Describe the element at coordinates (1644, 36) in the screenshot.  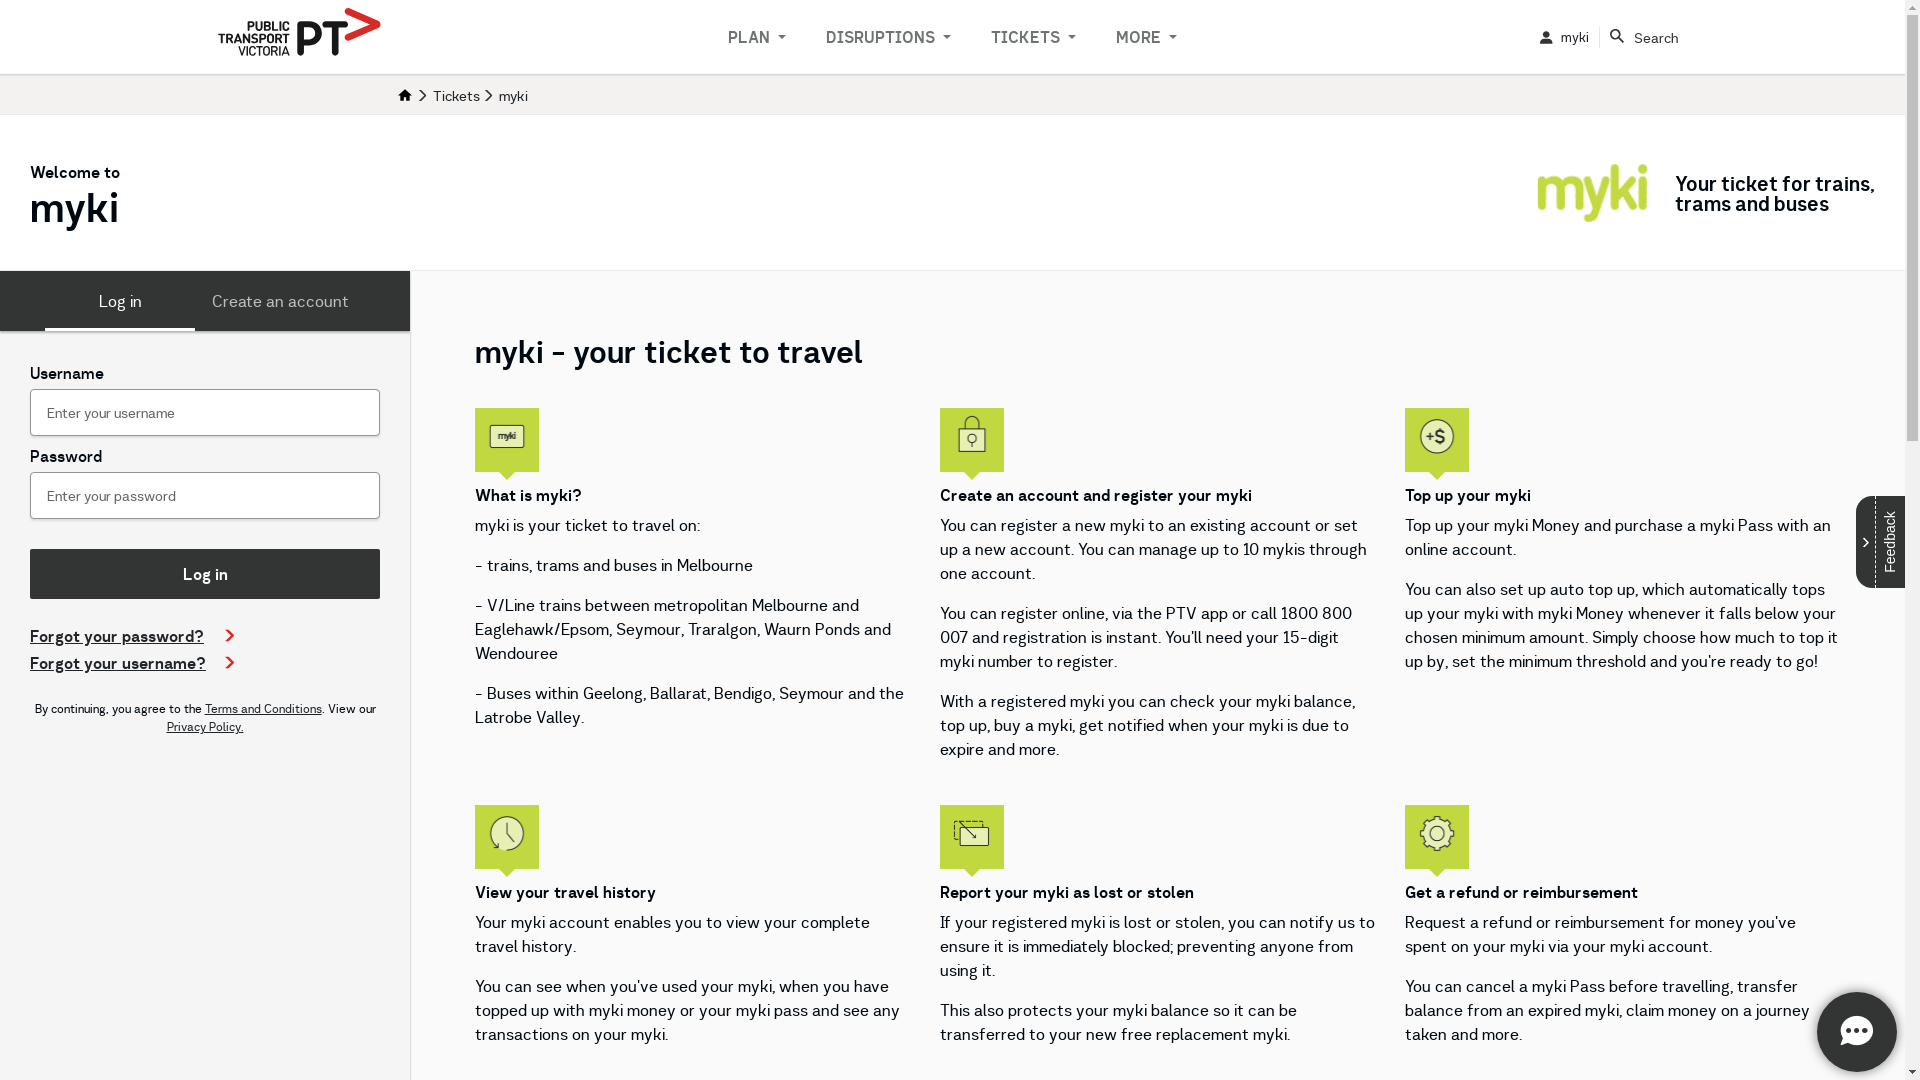
I see `Open Search Button
Search` at that location.